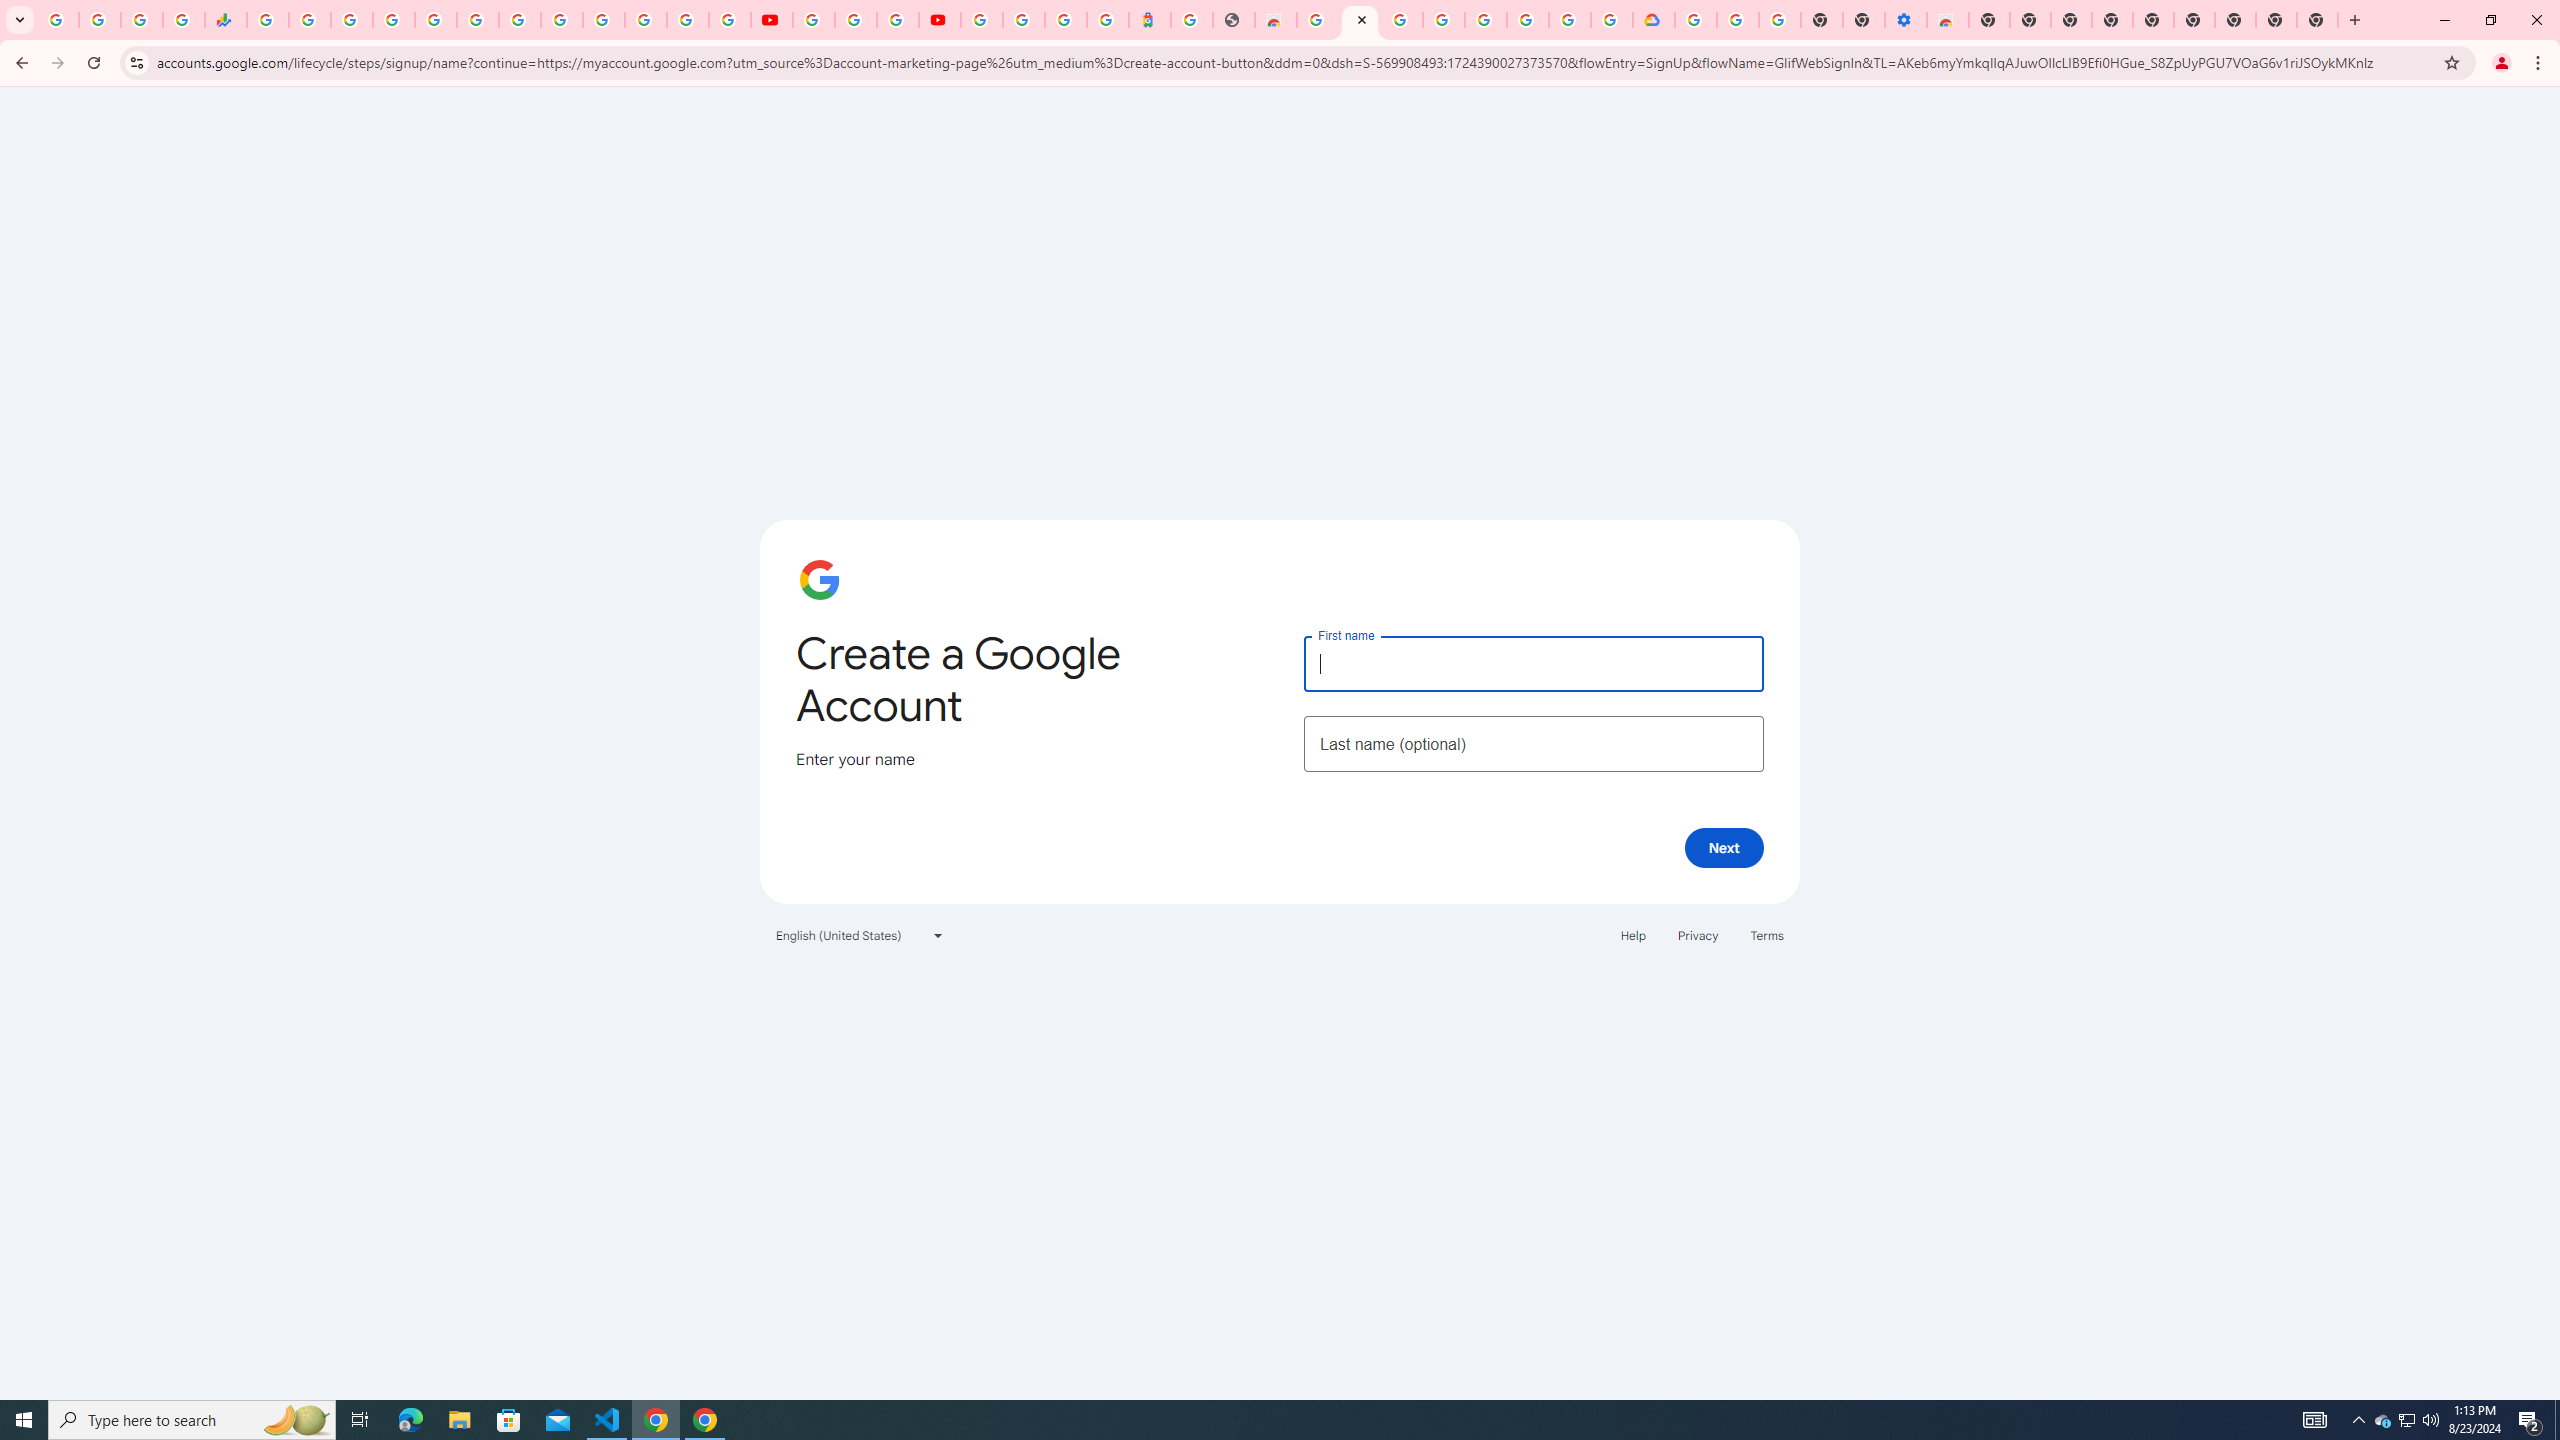 The image size is (2560, 1440). I want to click on Create your Google Account, so click(896, 20).